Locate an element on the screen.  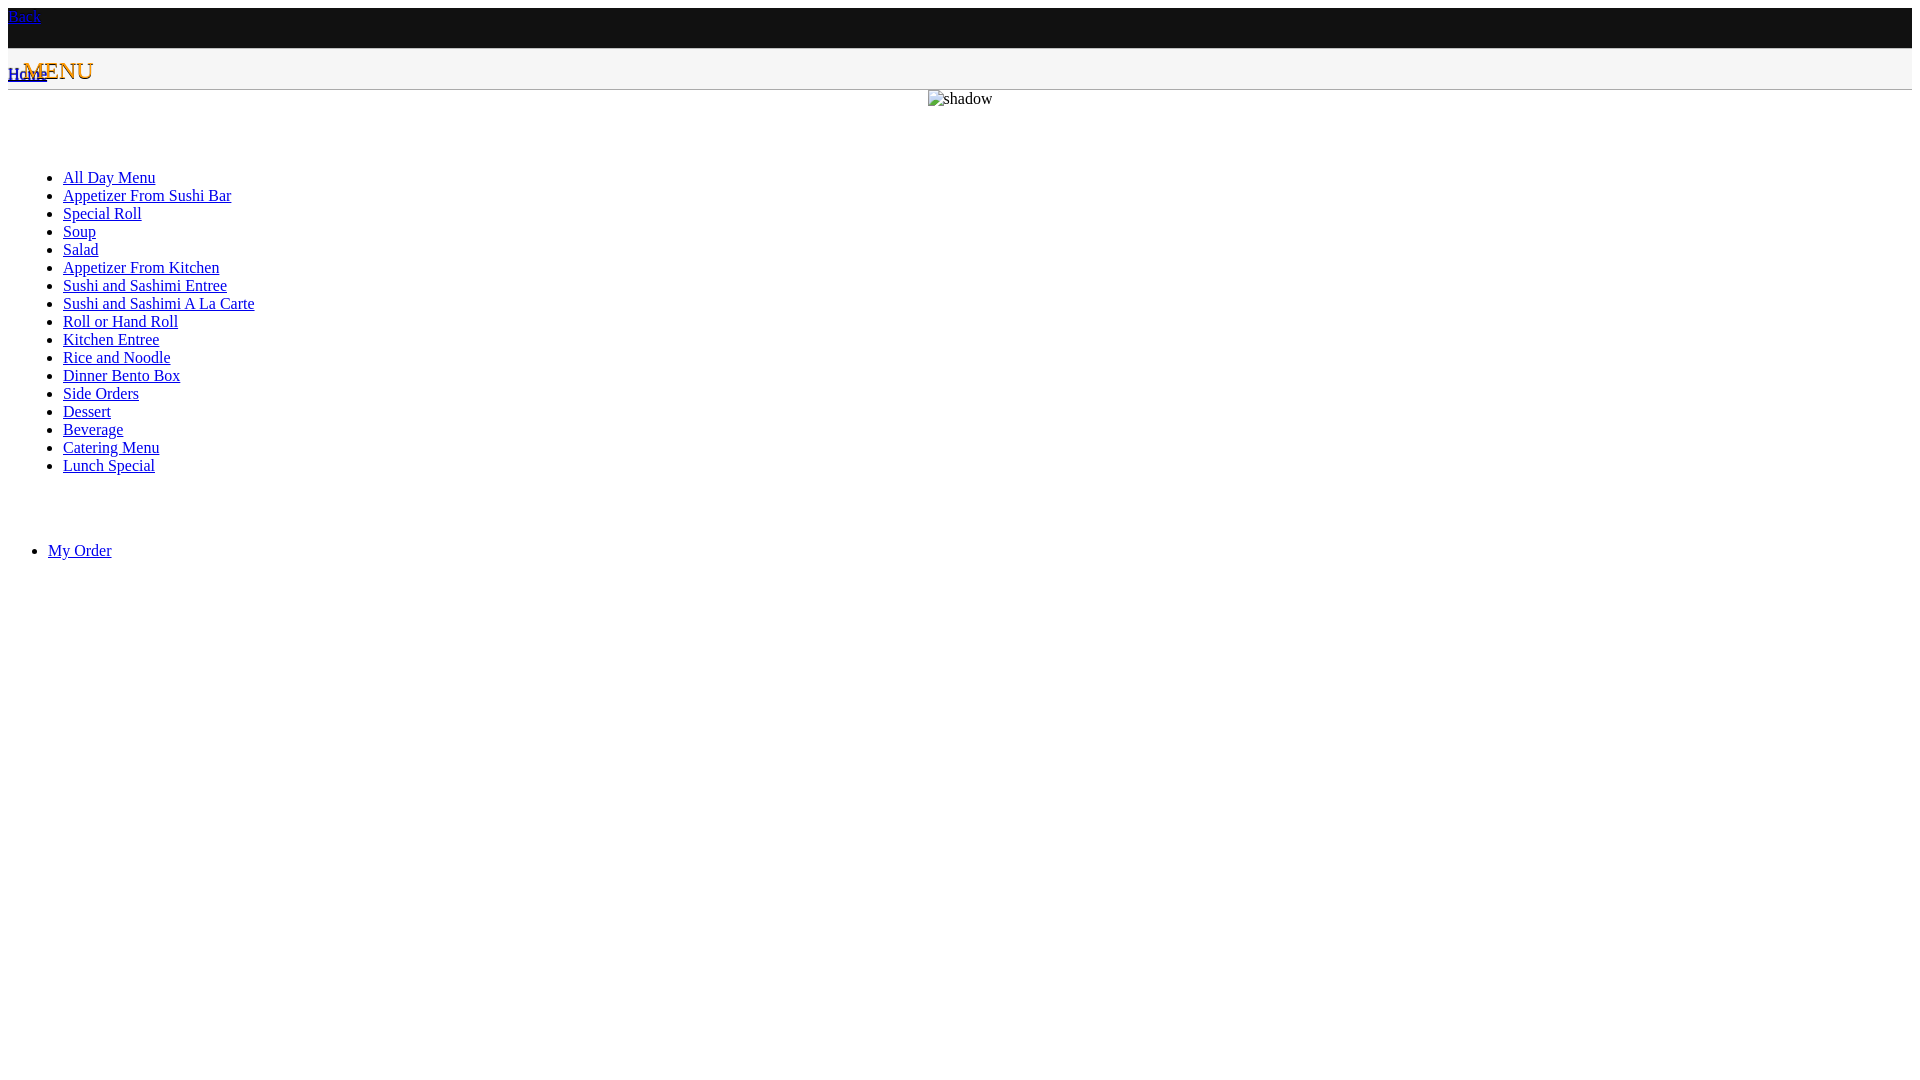
Dinner Bento Box is located at coordinates (122, 376).